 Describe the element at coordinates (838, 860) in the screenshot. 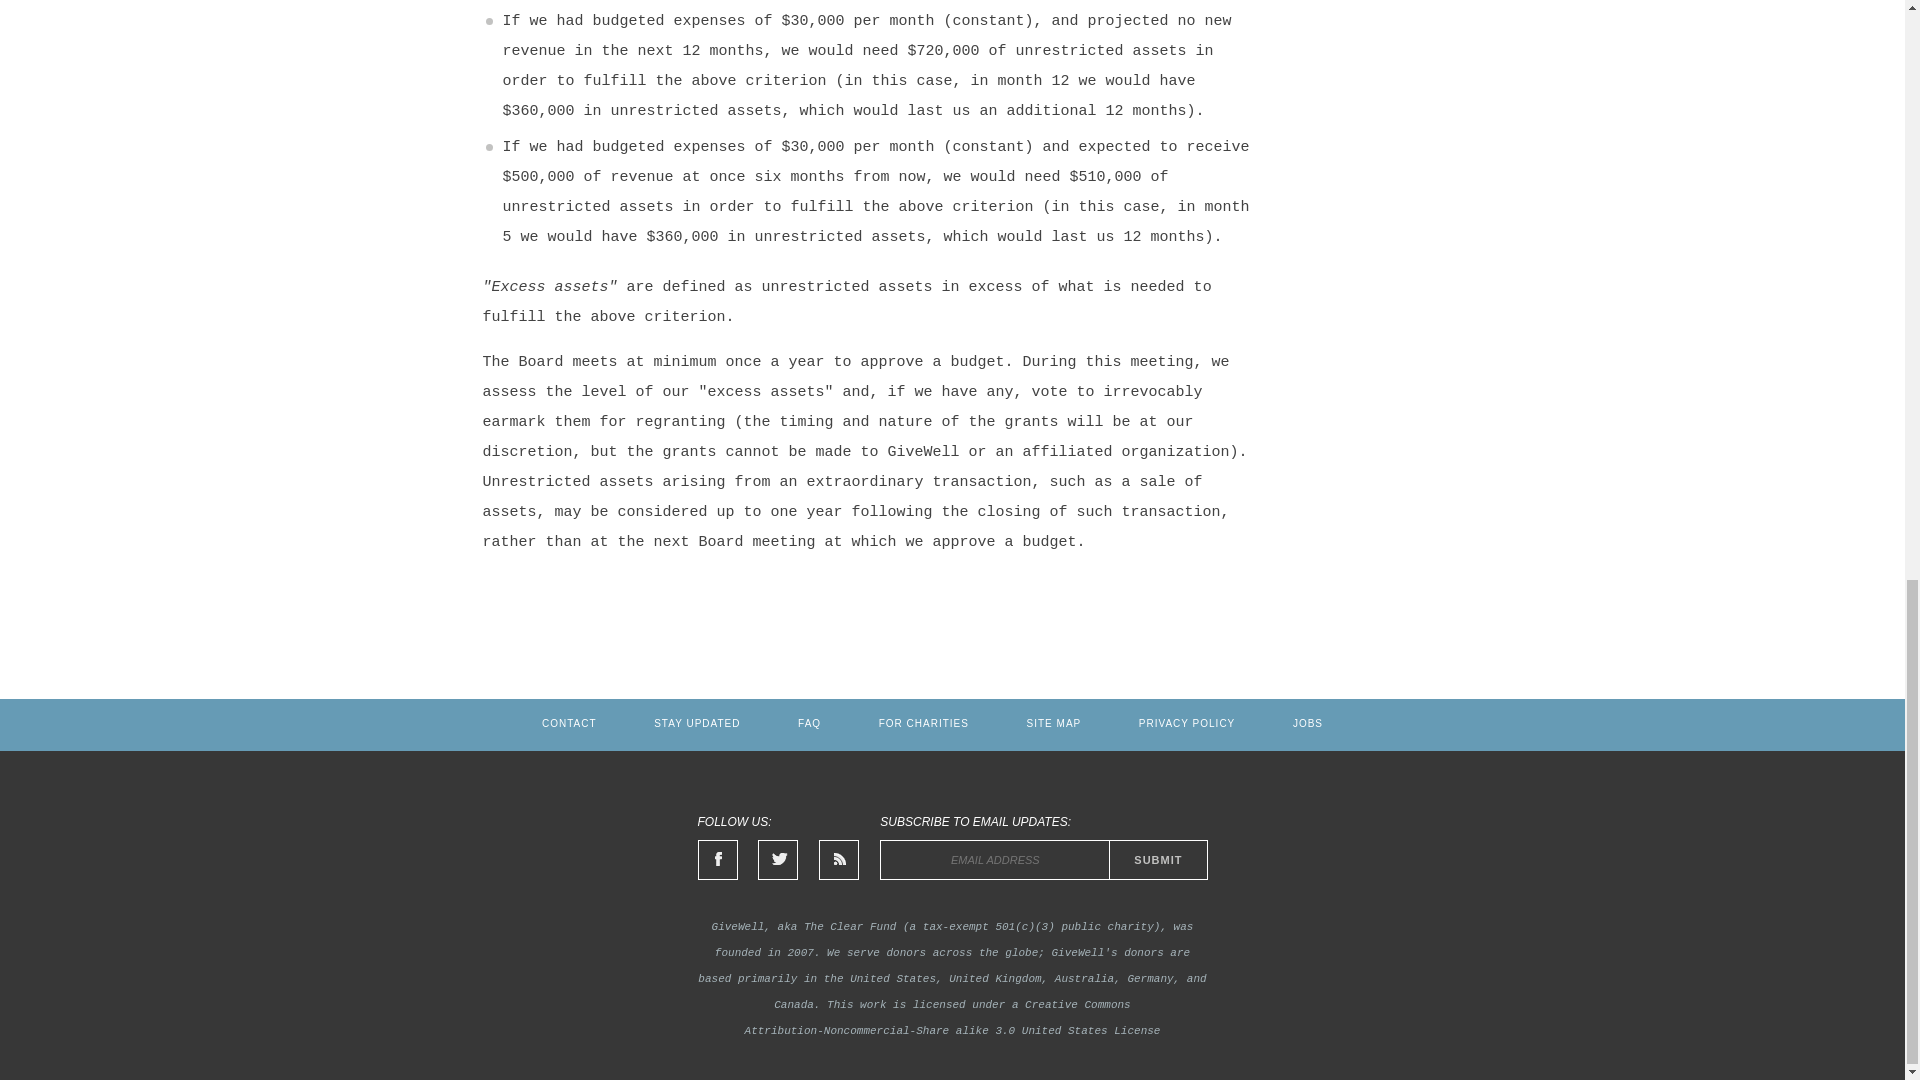

I see `RSS` at that location.